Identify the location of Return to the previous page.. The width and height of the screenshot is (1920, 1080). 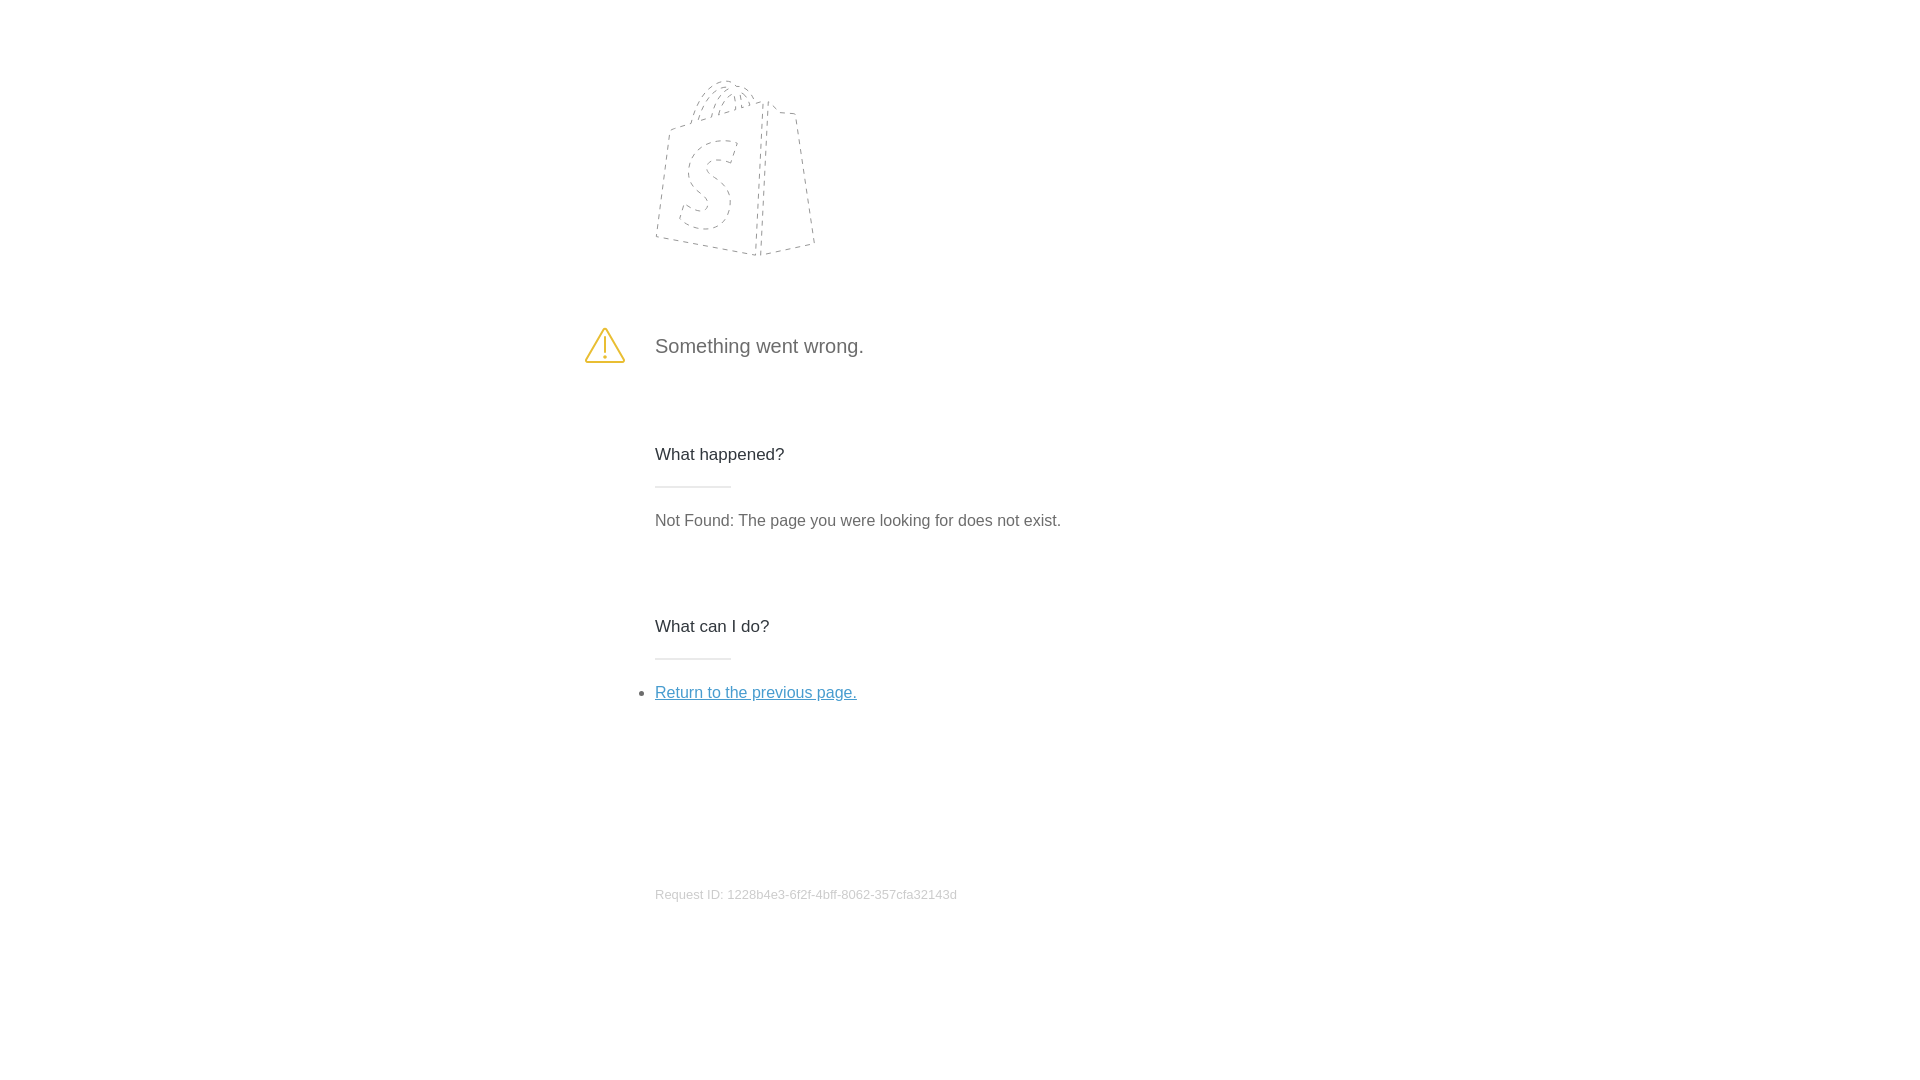
(756, 692).